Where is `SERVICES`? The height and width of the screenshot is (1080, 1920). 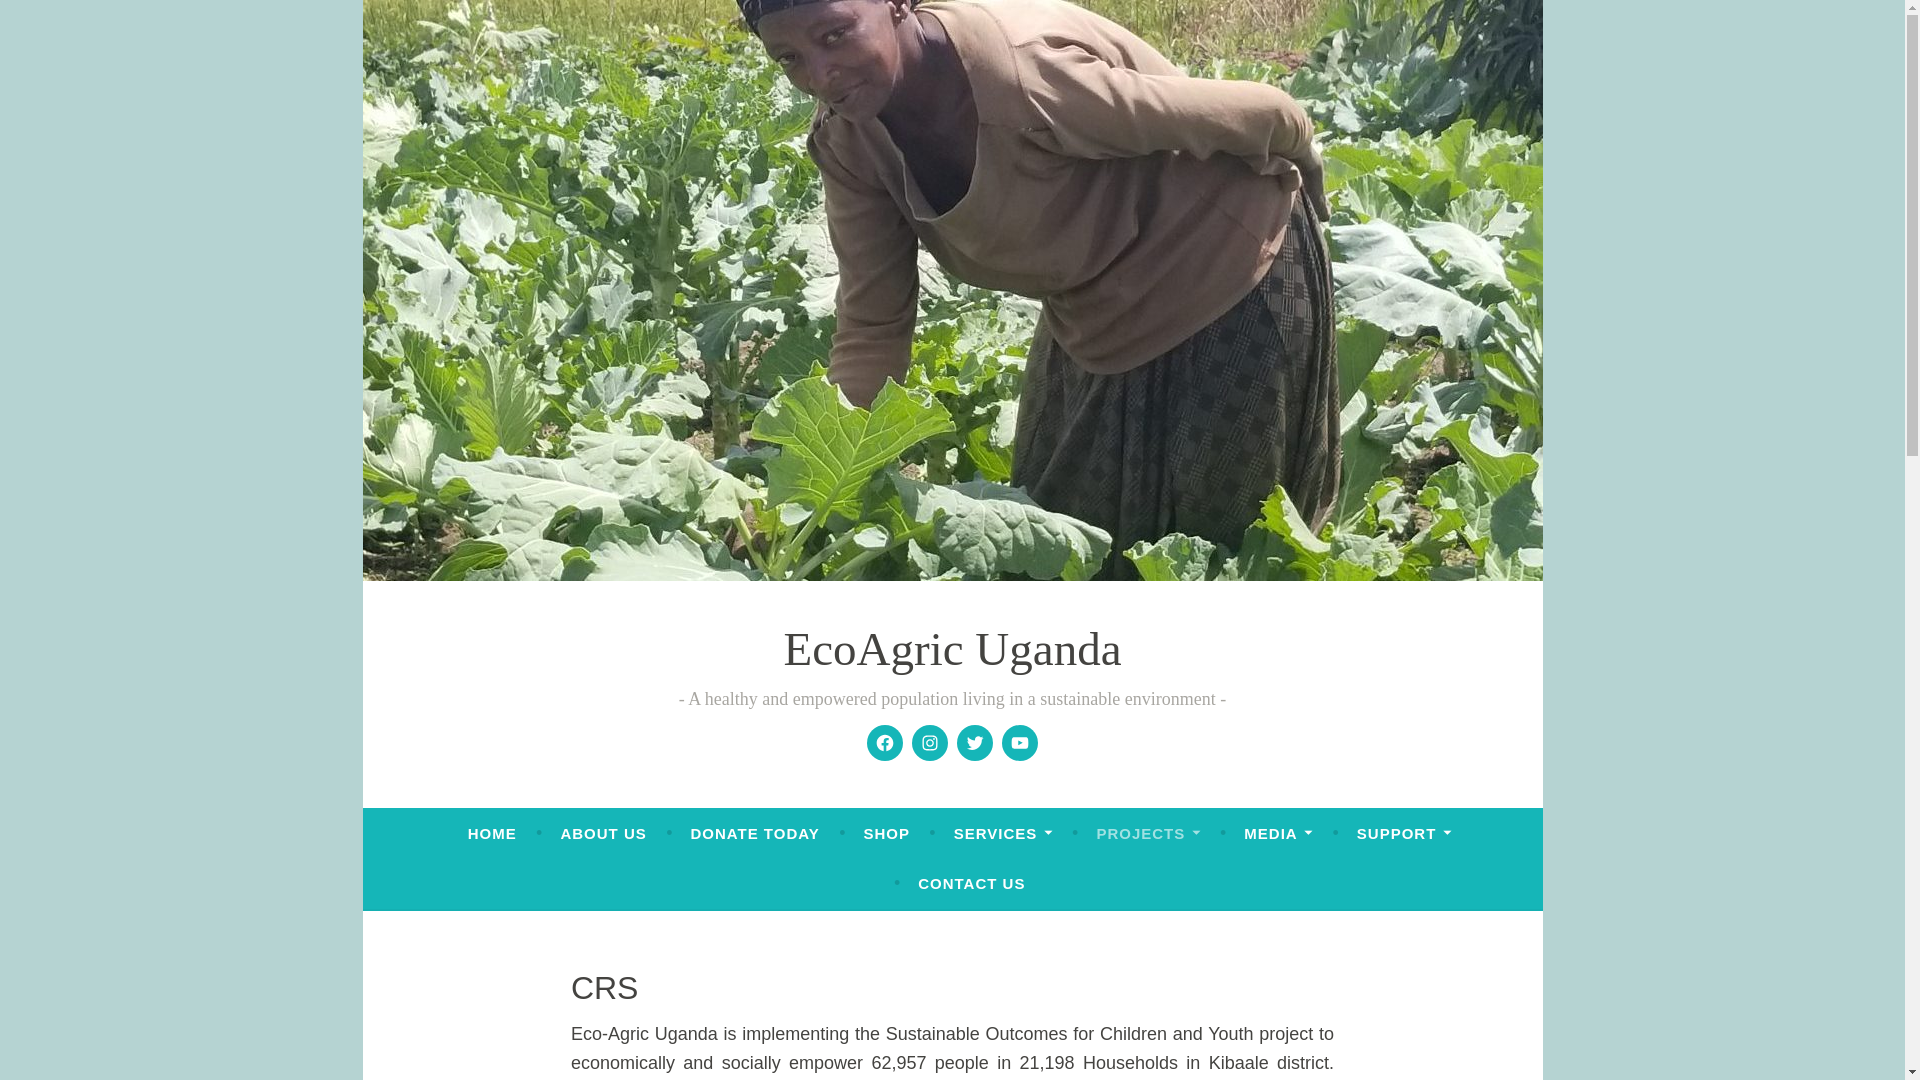
SERVICES is located at coordinates (1003, 834).